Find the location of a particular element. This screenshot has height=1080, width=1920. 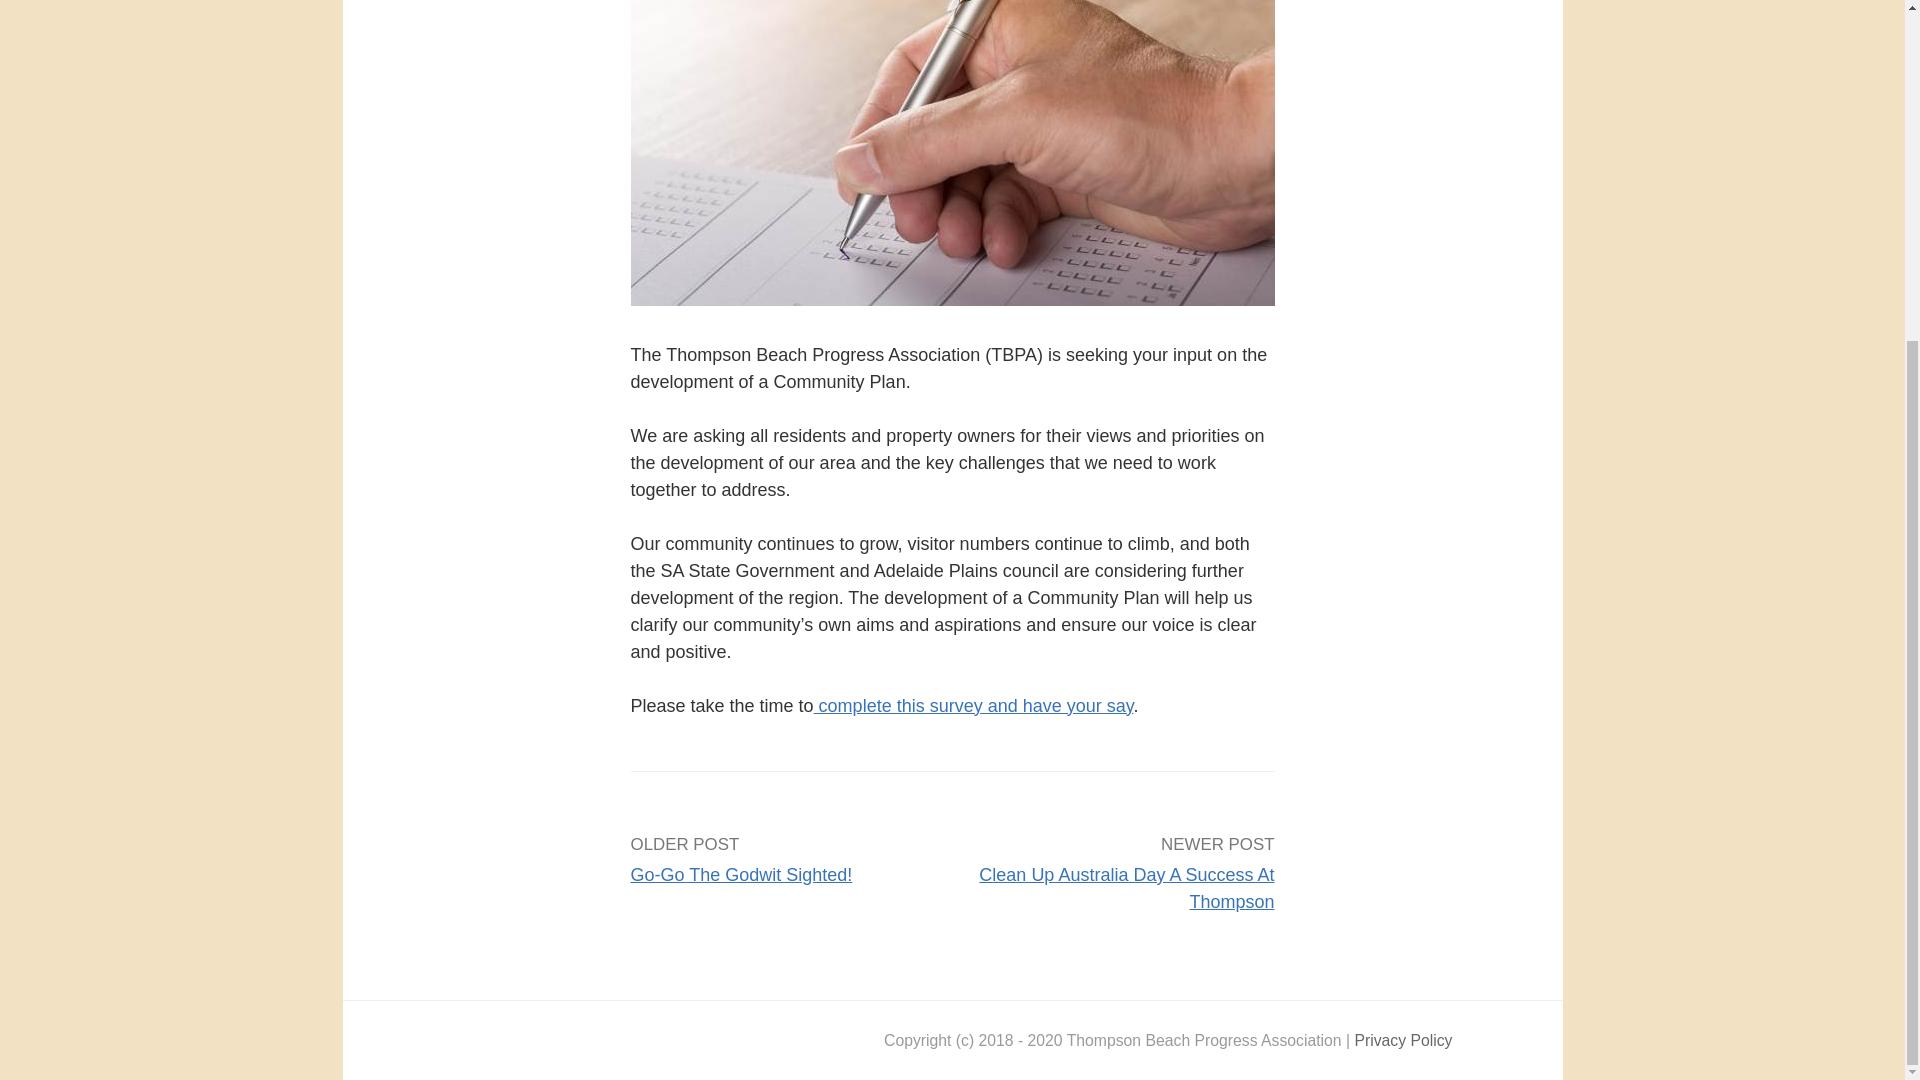

complete this survey and have your say is located at coordinates (974, 706).